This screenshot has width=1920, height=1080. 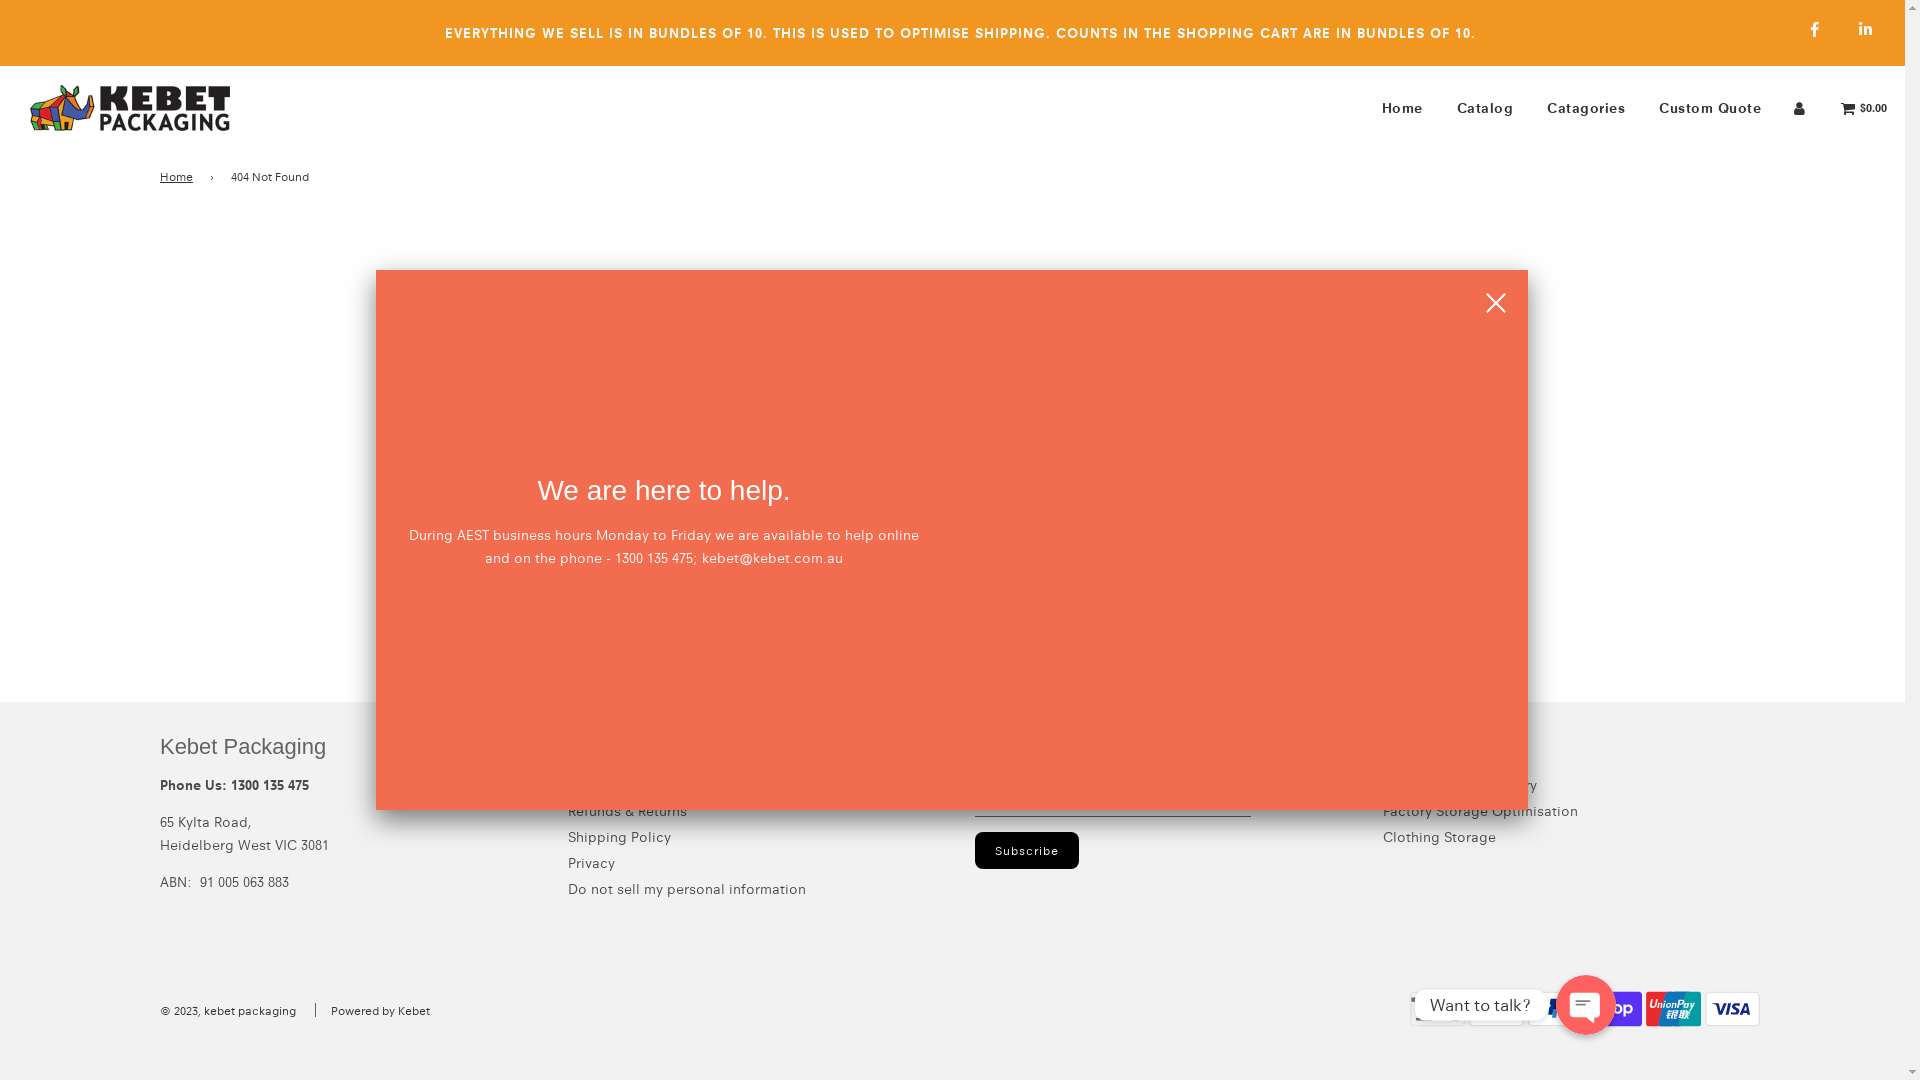 I want to click on Catalog, so click(x=1486, y=108).